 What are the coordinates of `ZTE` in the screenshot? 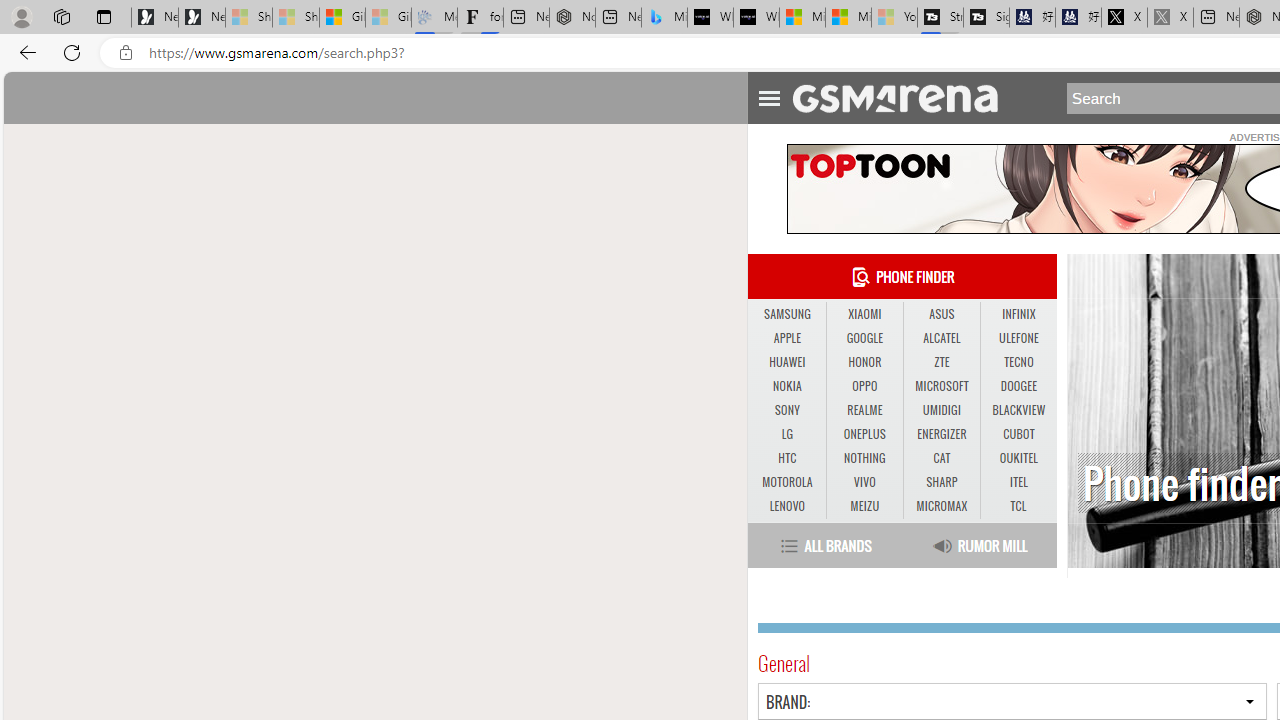 It's located at (942, 362).